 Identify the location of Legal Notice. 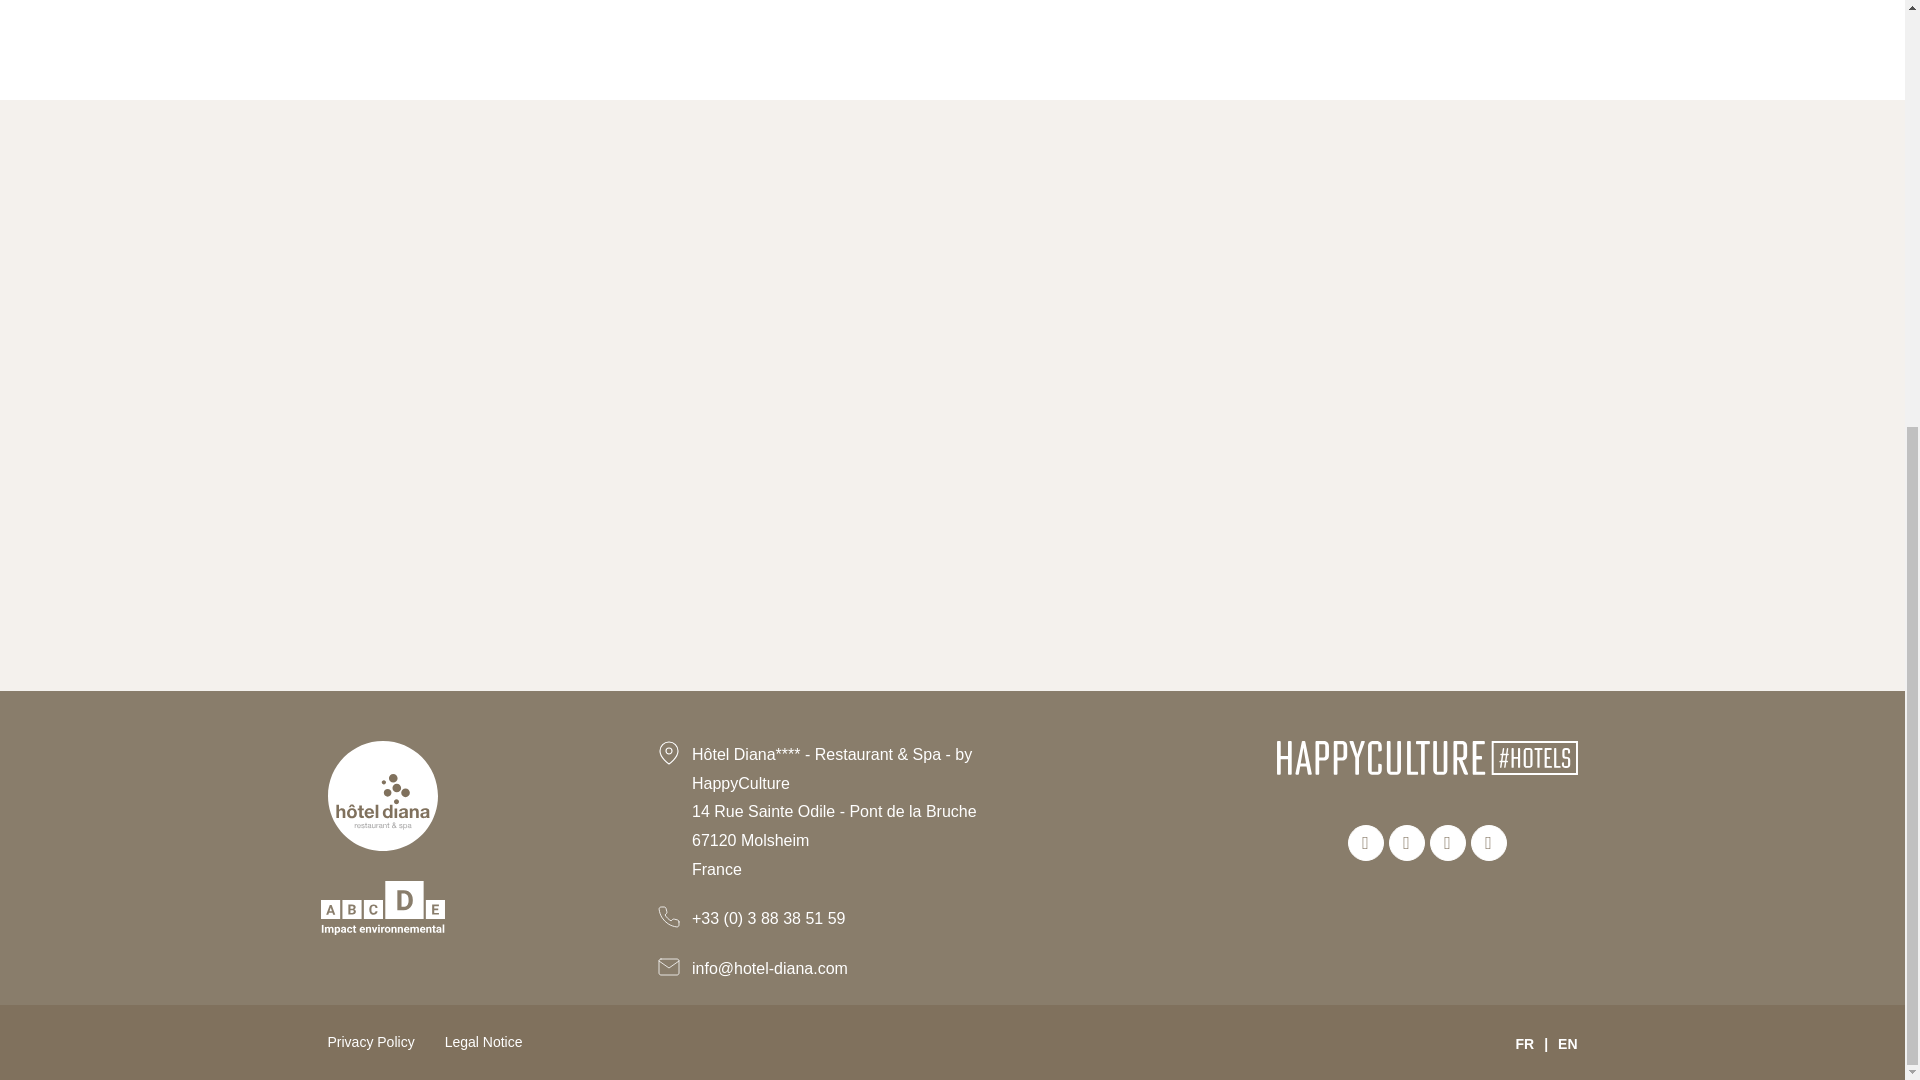
(484, 1041).